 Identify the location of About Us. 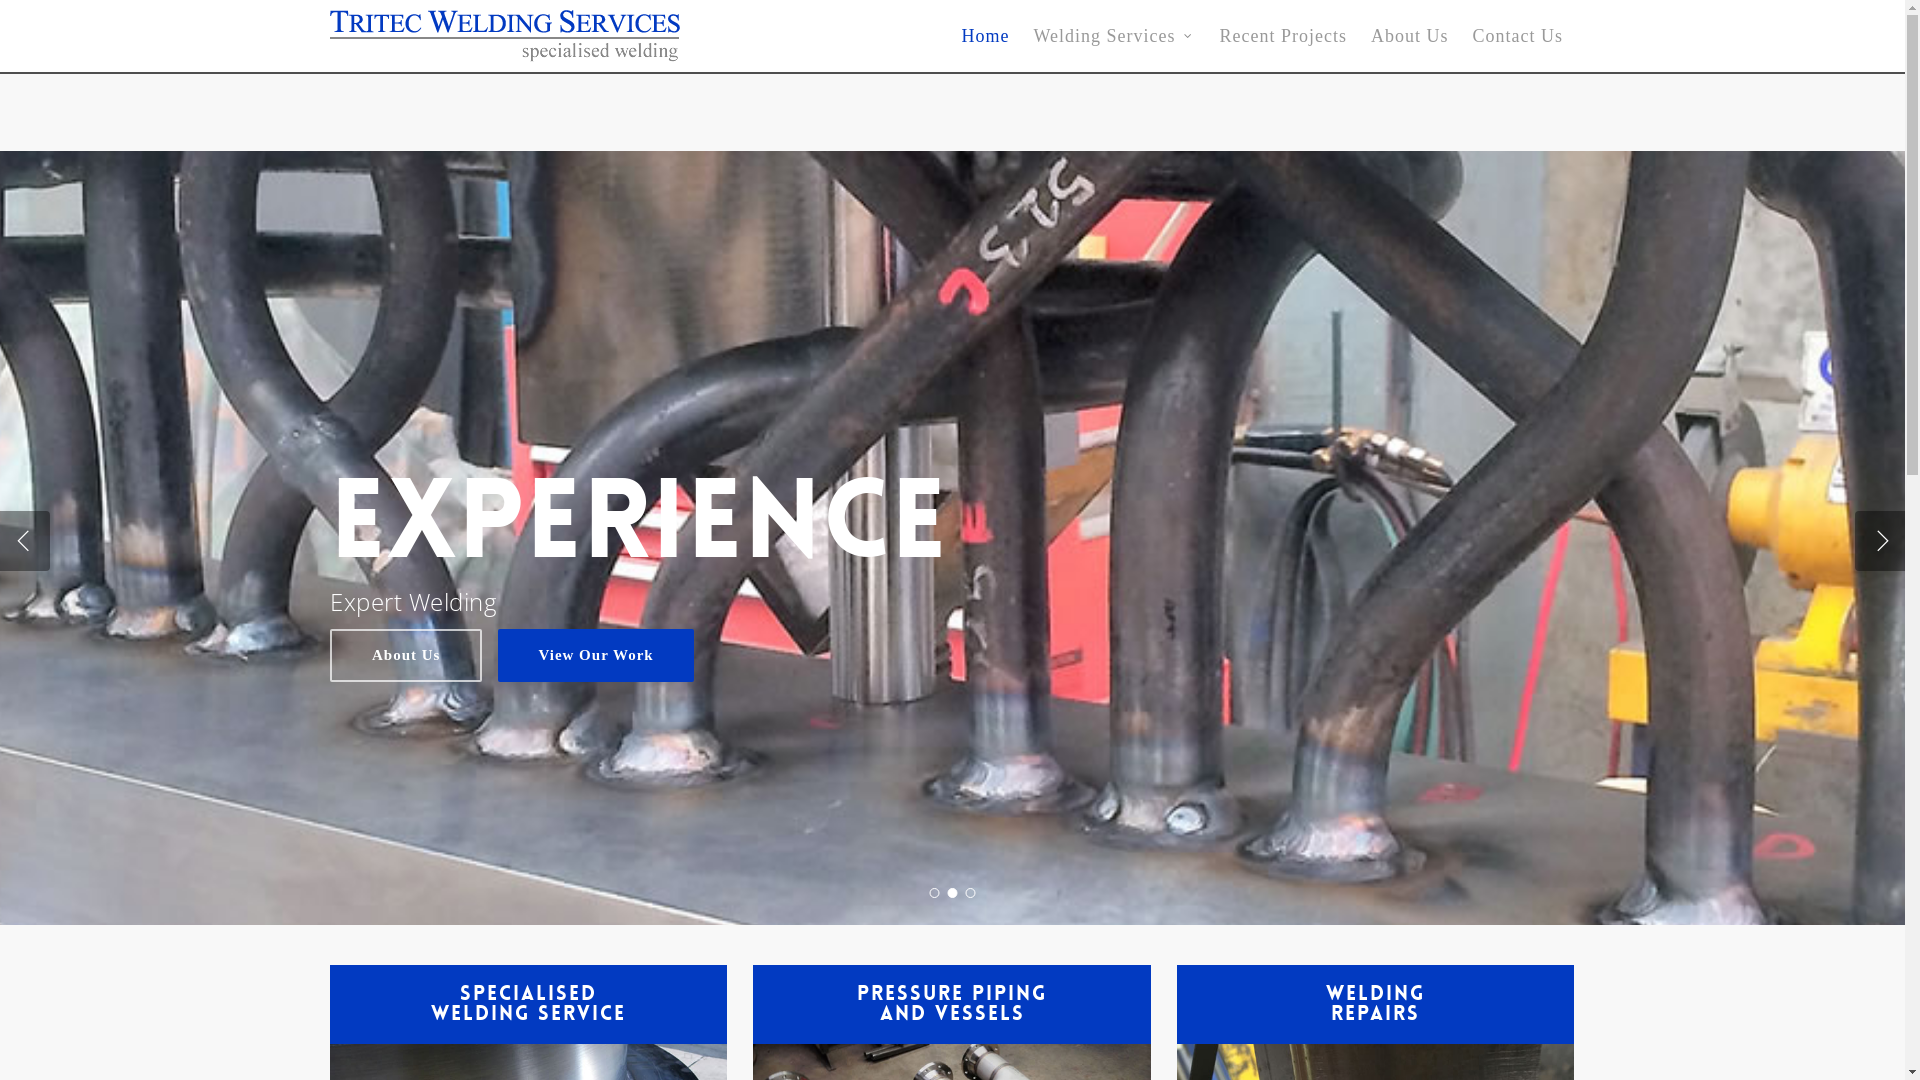
(1410, 36).